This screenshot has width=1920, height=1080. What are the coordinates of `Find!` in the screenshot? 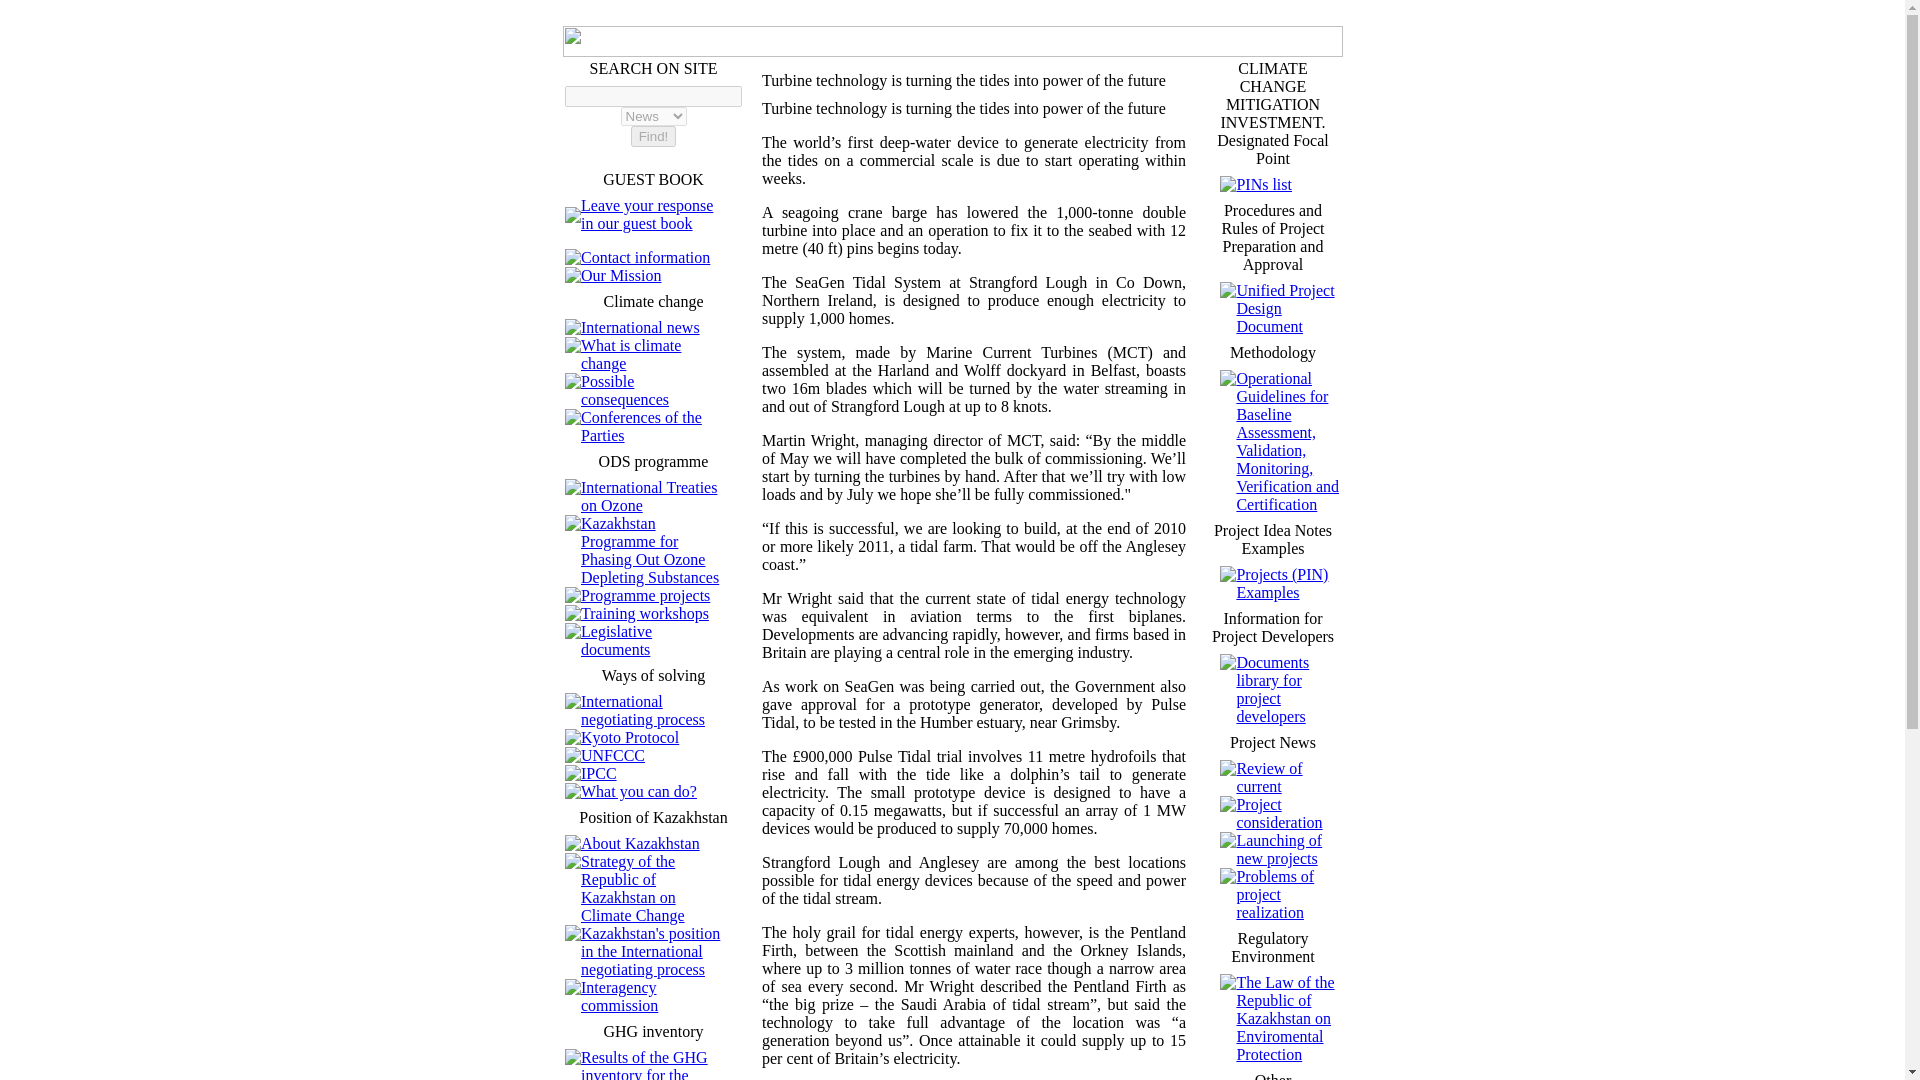 It's located at (654, 136).